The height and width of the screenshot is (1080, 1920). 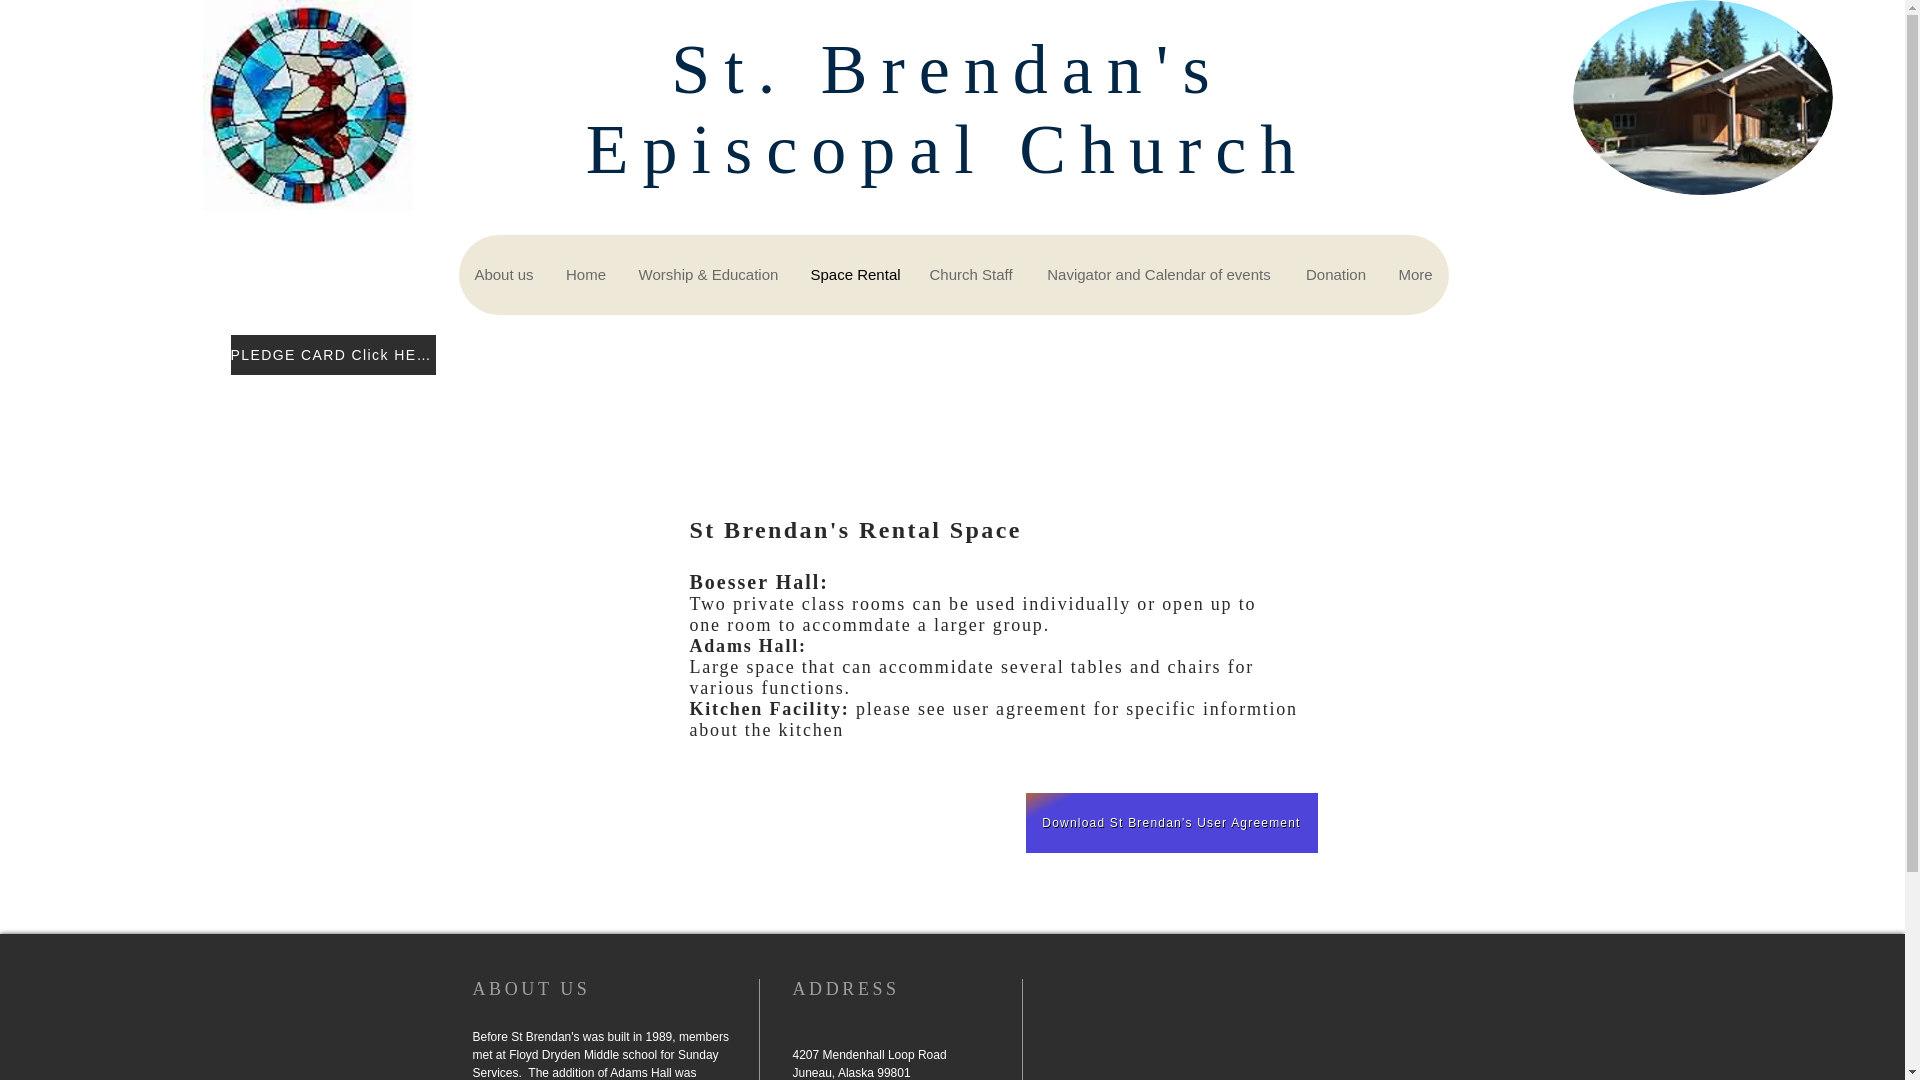 What do you see at coordinates (586, 275) in the screenshot?
I see `Home` at bounding box center [586, 275].